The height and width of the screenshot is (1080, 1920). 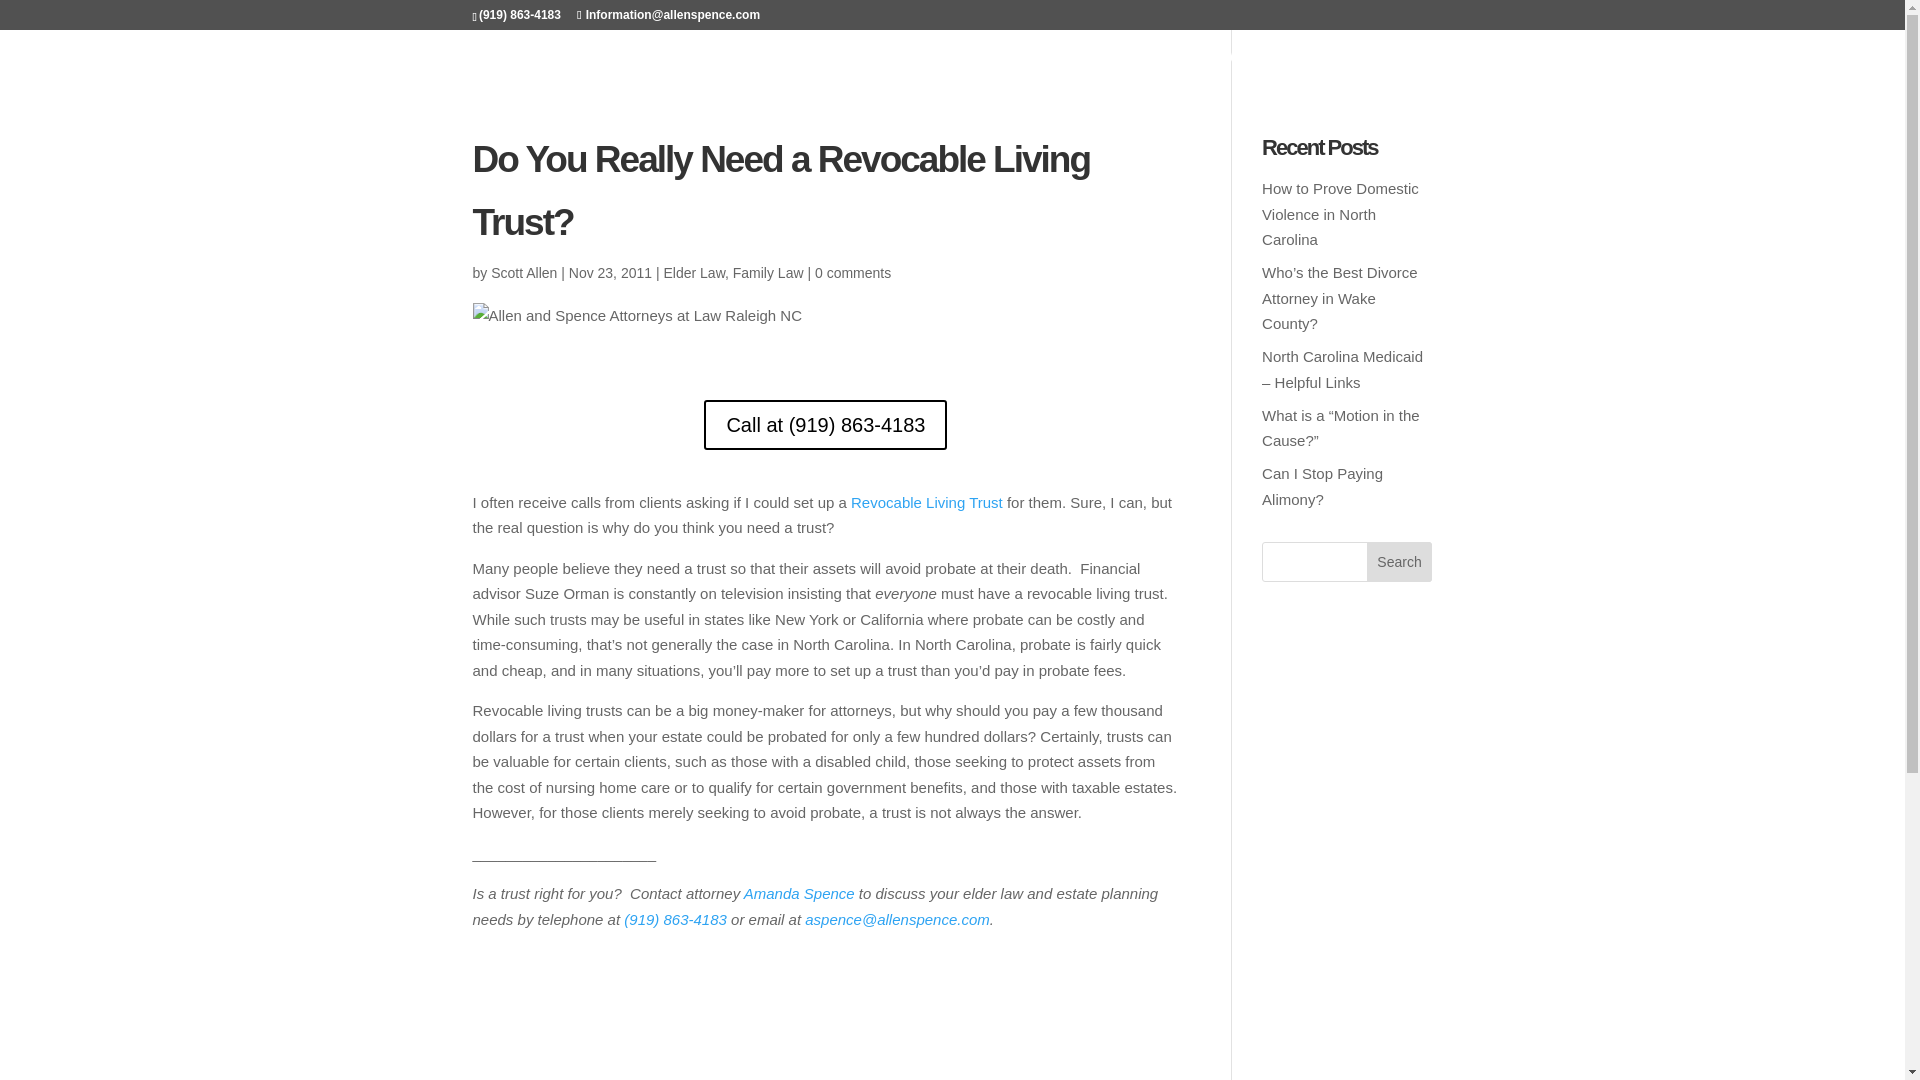 I want to click on Search, so click(x=1400, y=562).